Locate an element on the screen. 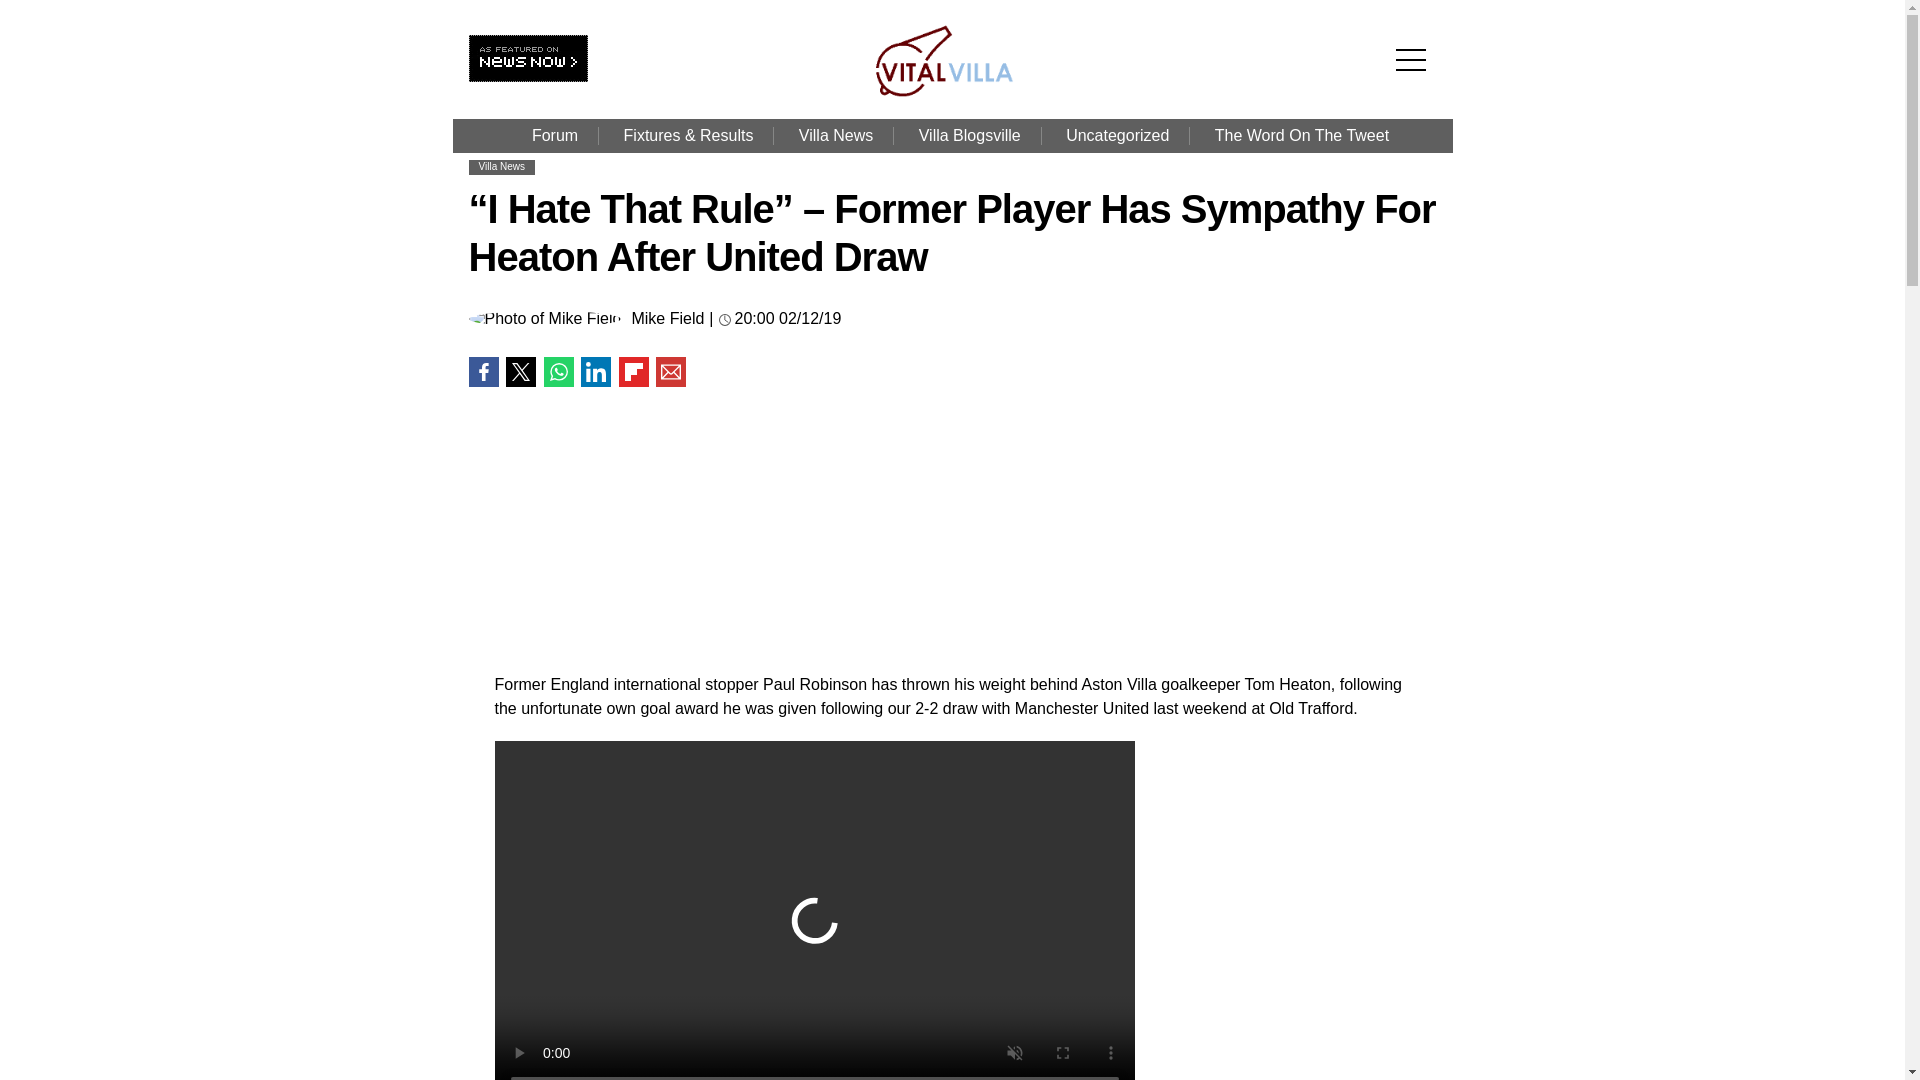  share on Email is located at coordinates (670, 372).